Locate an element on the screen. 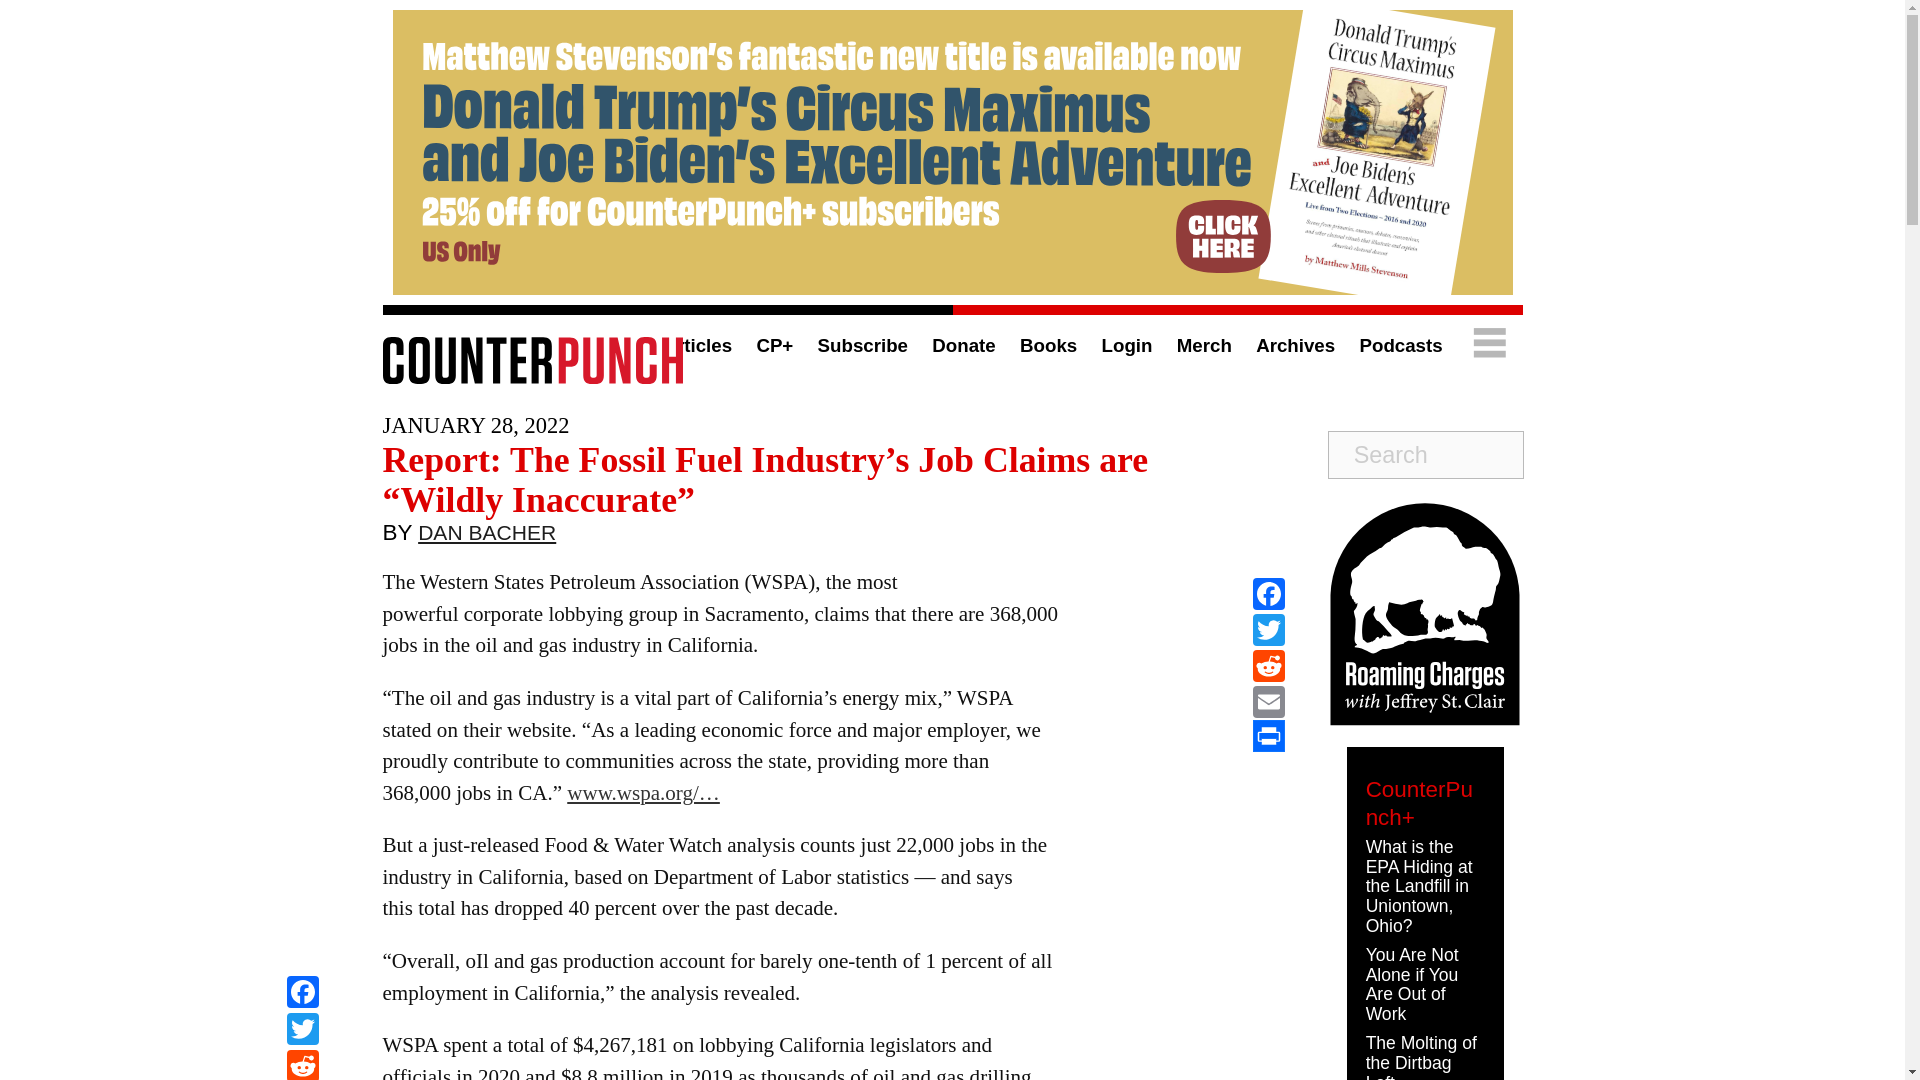 The width and height of the screenshot is (1920, 1080). Email is located at coordinates (1268, 702).